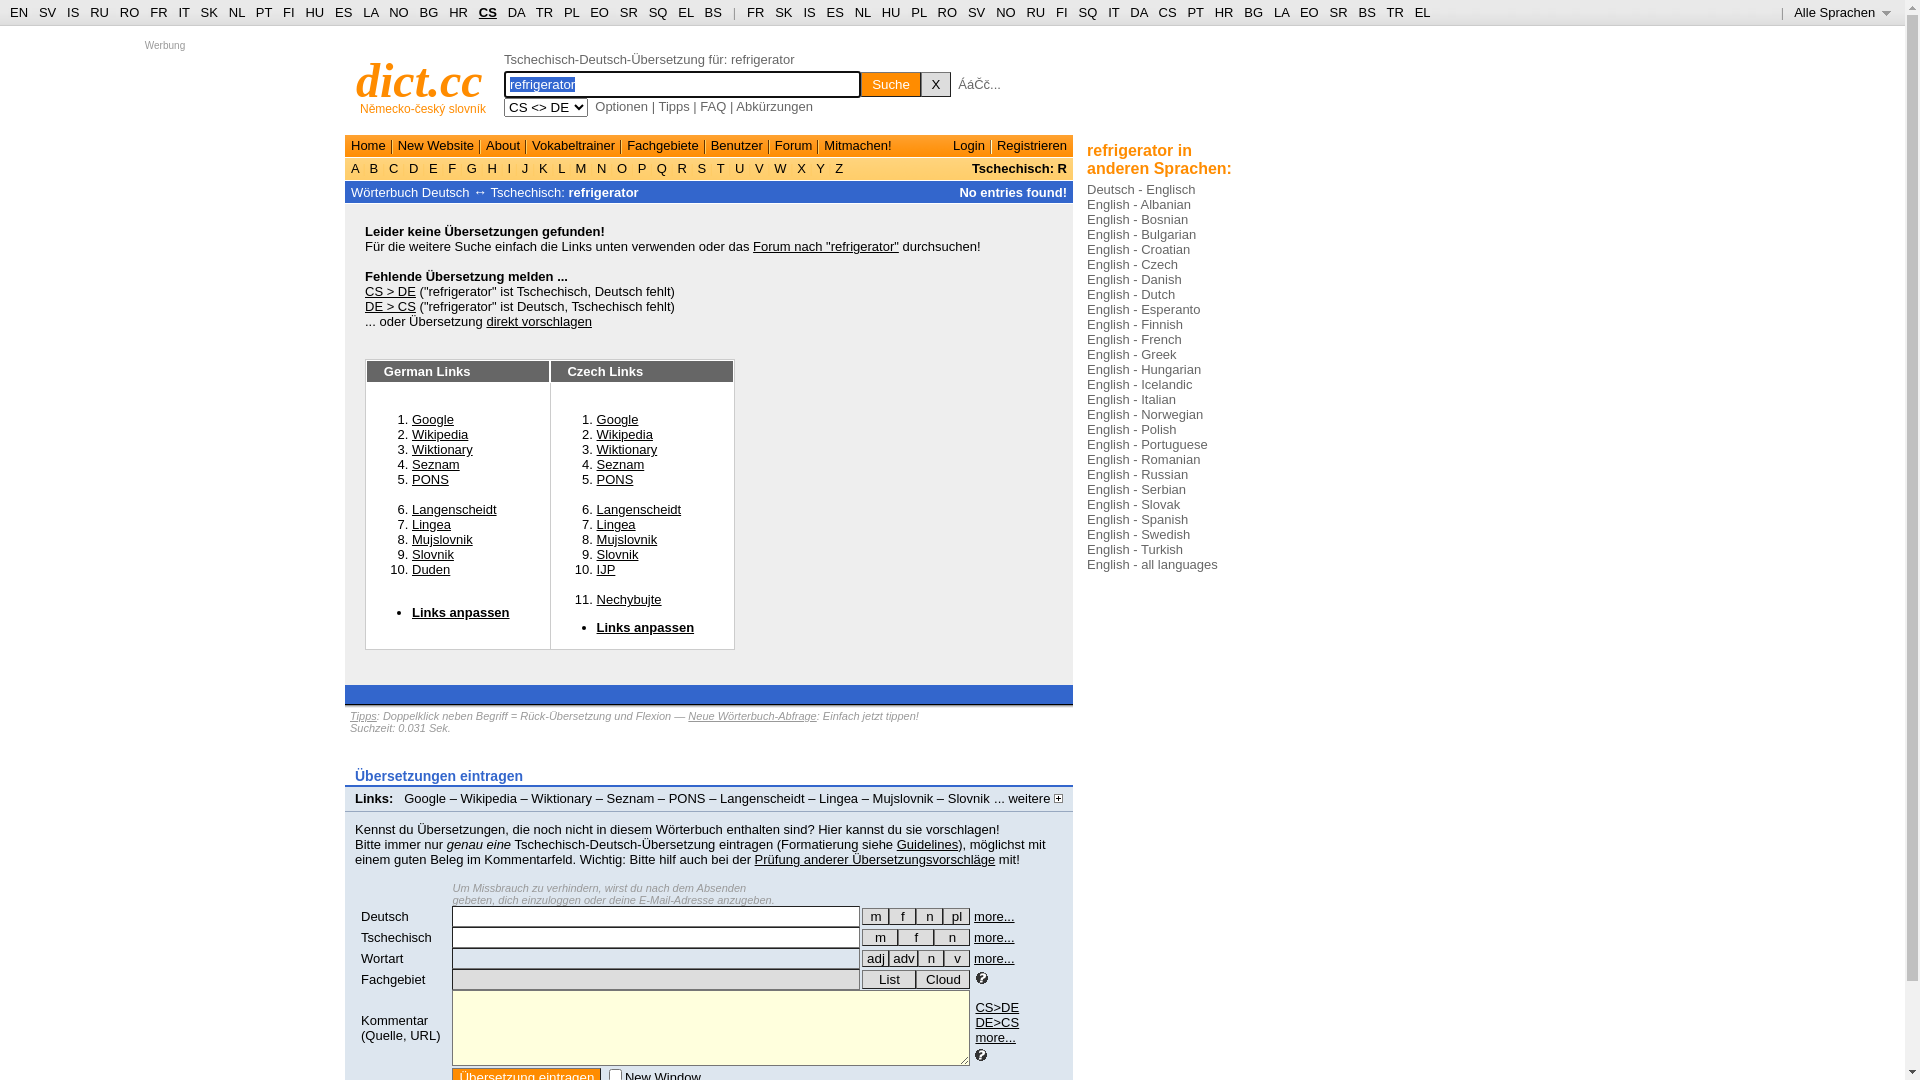  I want to click on English - Esperanto, so click(1144, 310).